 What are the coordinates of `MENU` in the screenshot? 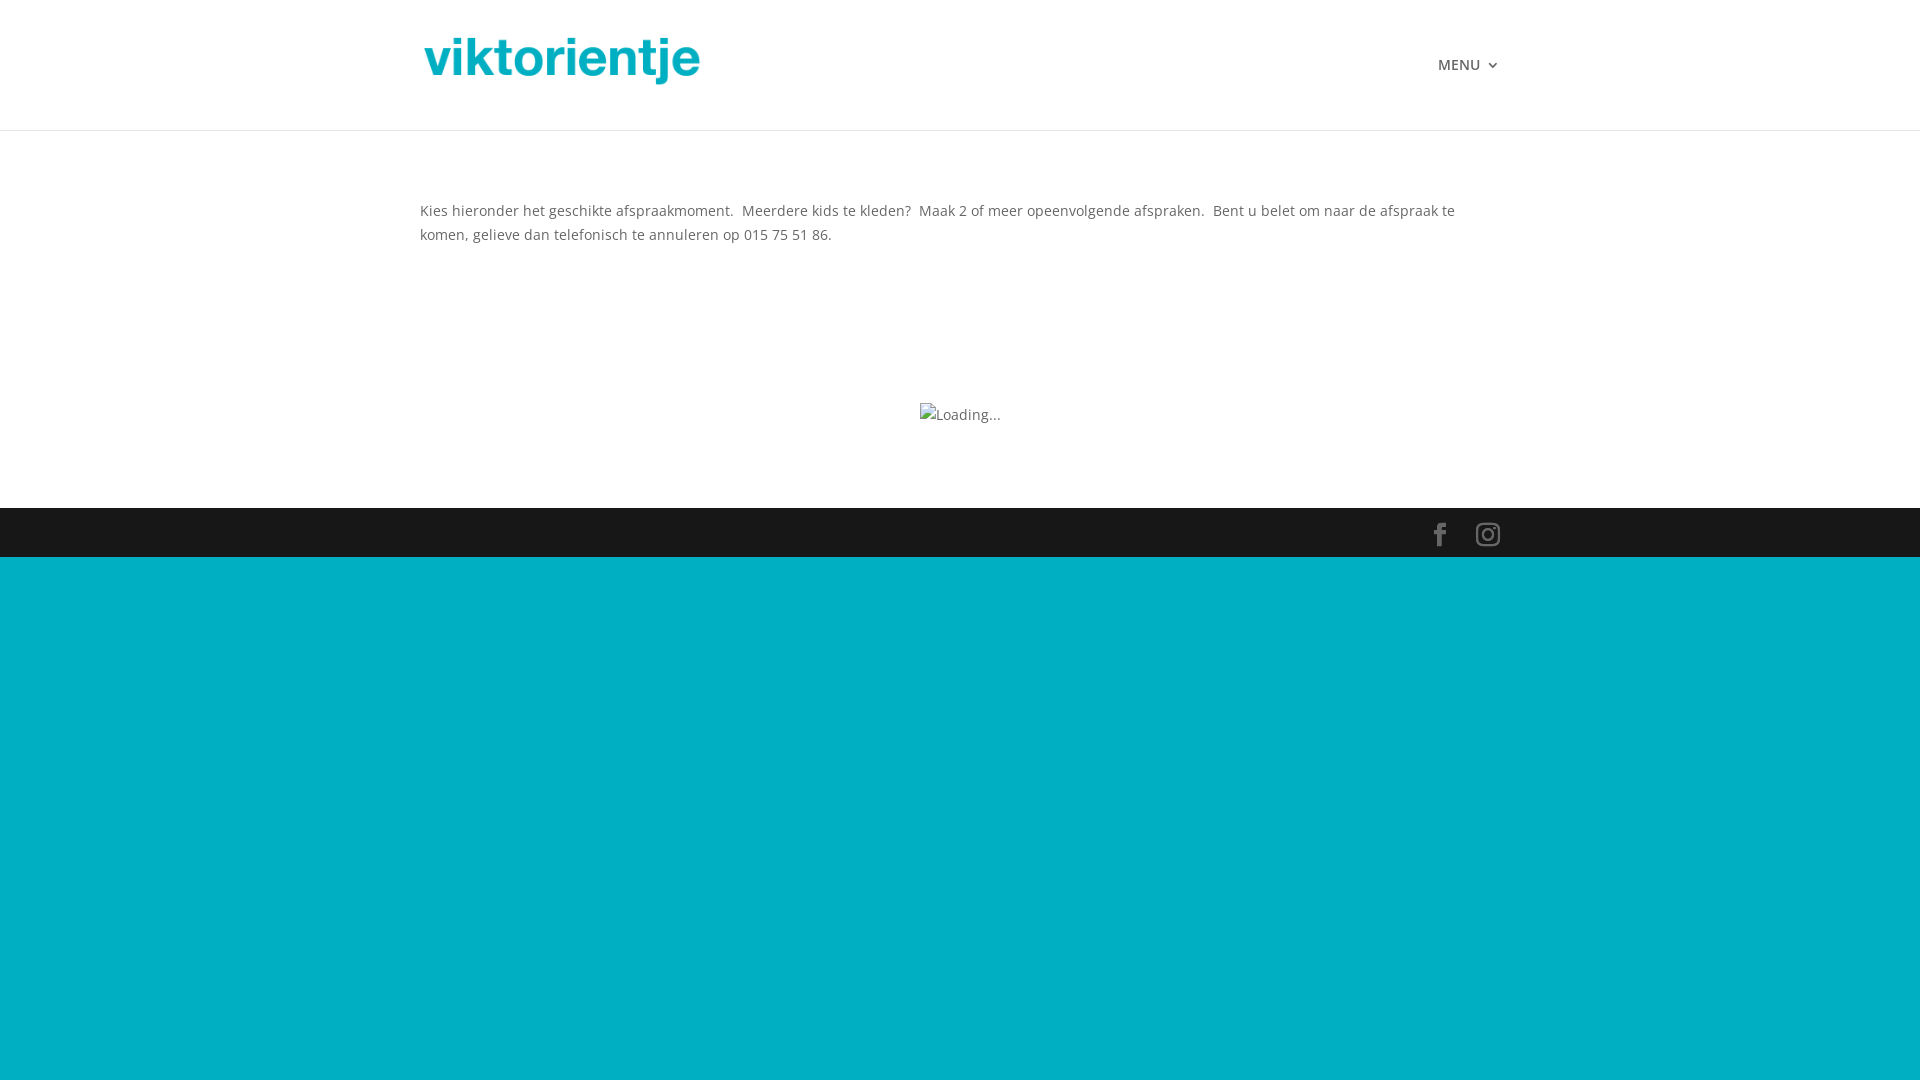 It's located at (1469, 94).